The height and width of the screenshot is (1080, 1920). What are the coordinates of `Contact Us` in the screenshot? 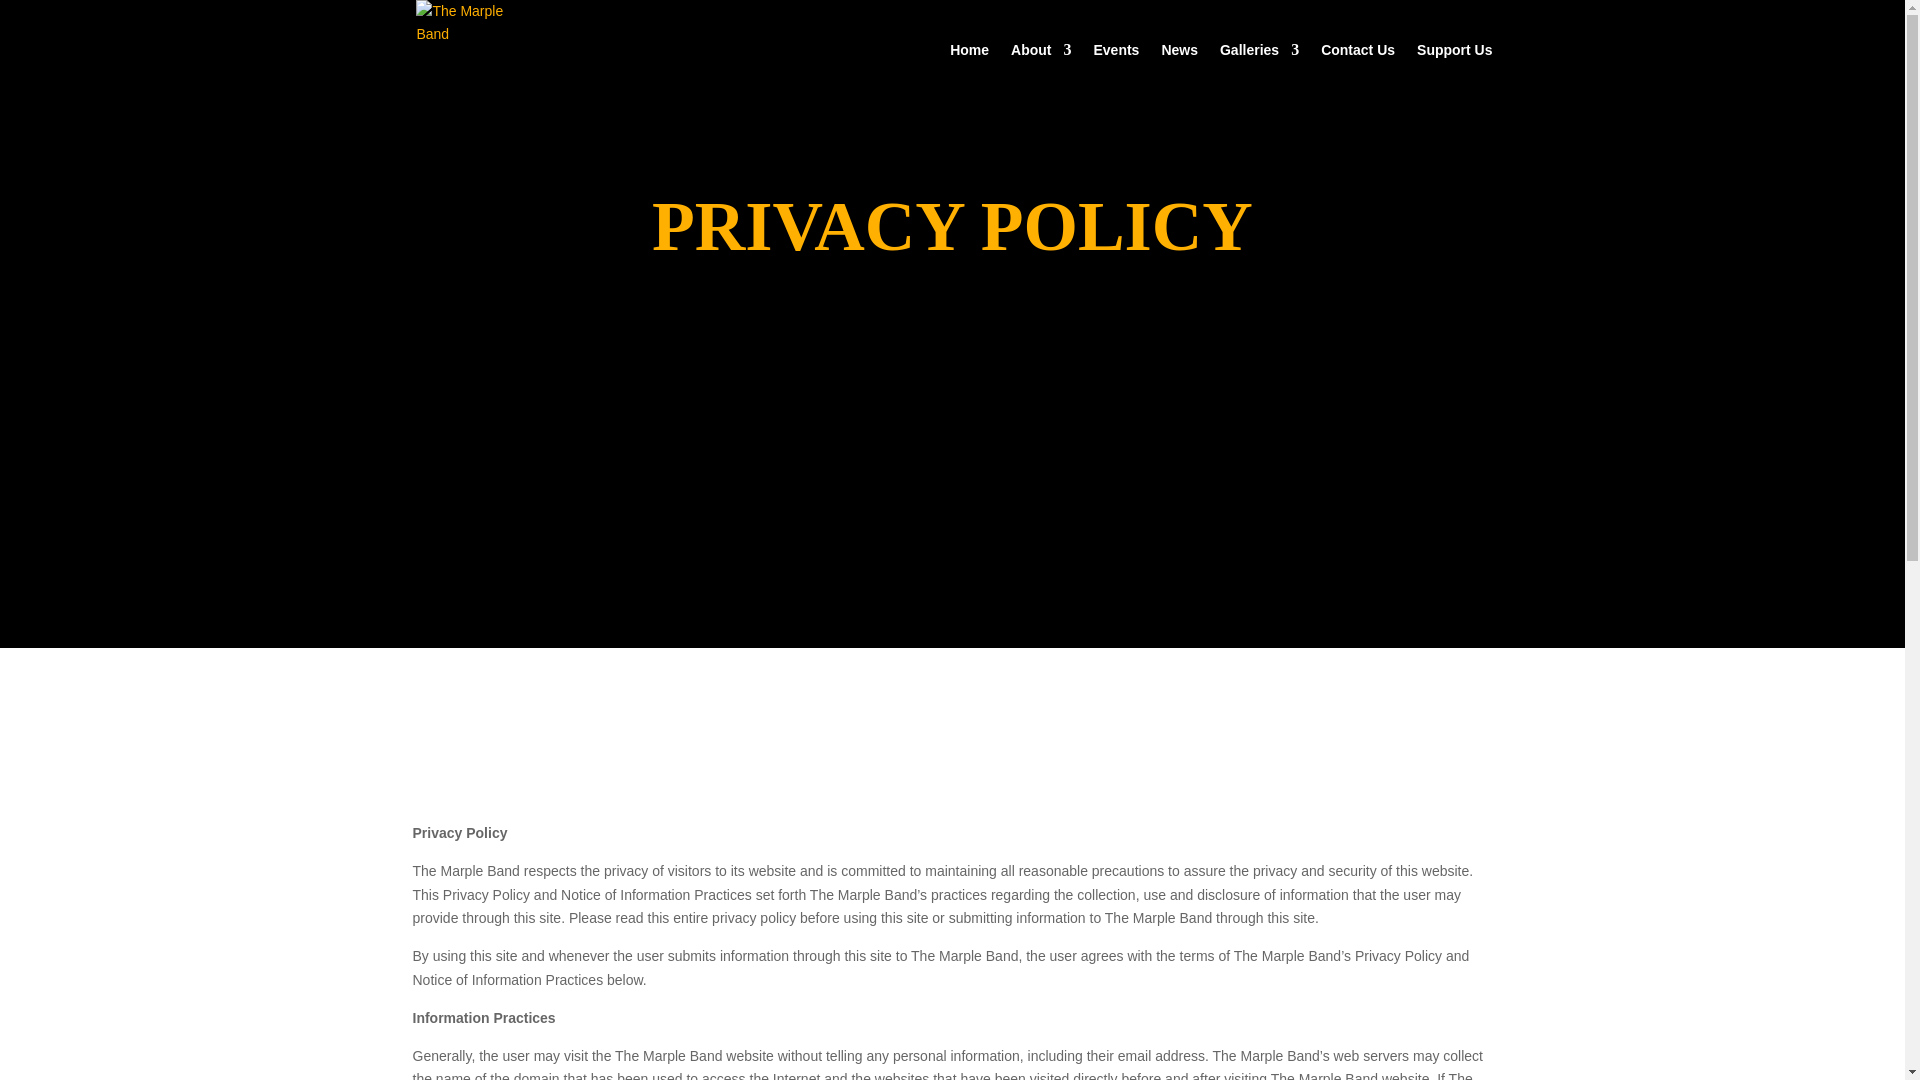 It's located at (1358, 72).